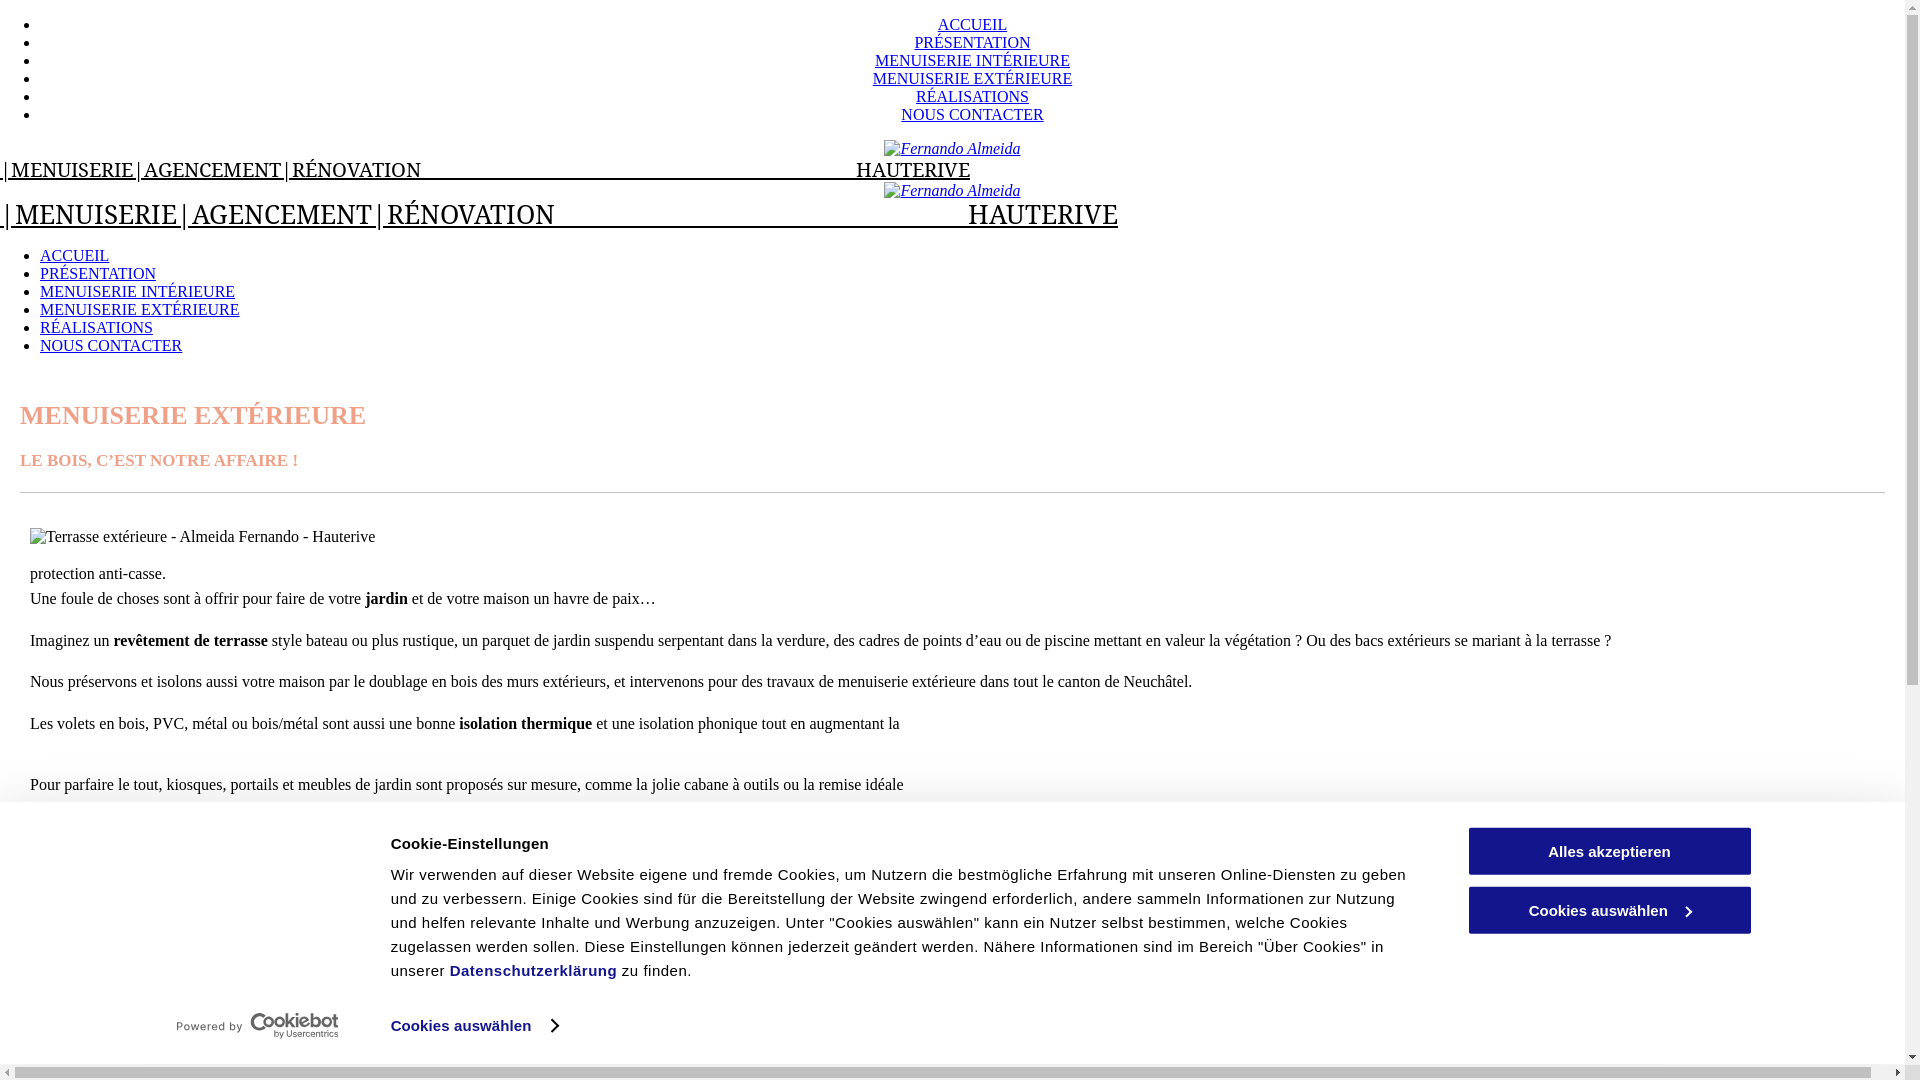  I want to click on travaux de menuiserie, so click(494, 824).